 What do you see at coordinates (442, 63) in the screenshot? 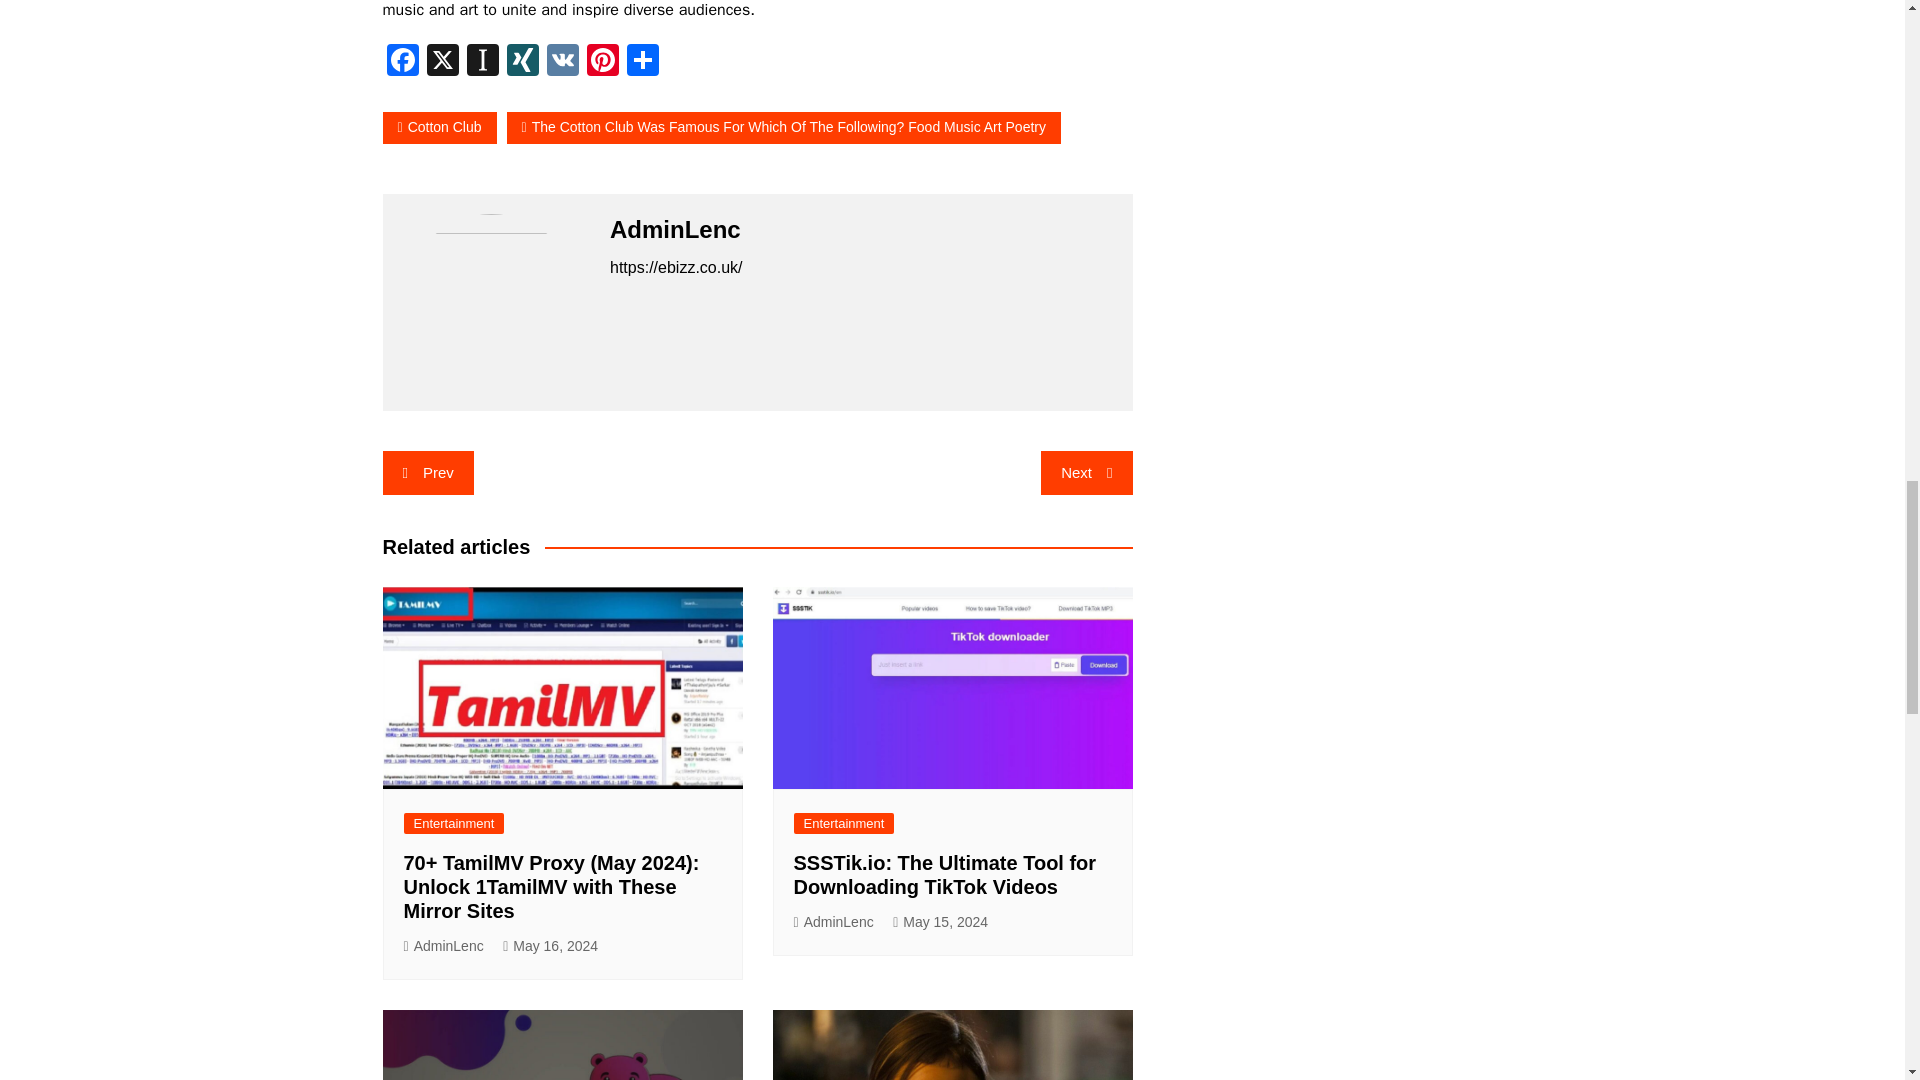
I see `X` at bounding box center [442, 63].